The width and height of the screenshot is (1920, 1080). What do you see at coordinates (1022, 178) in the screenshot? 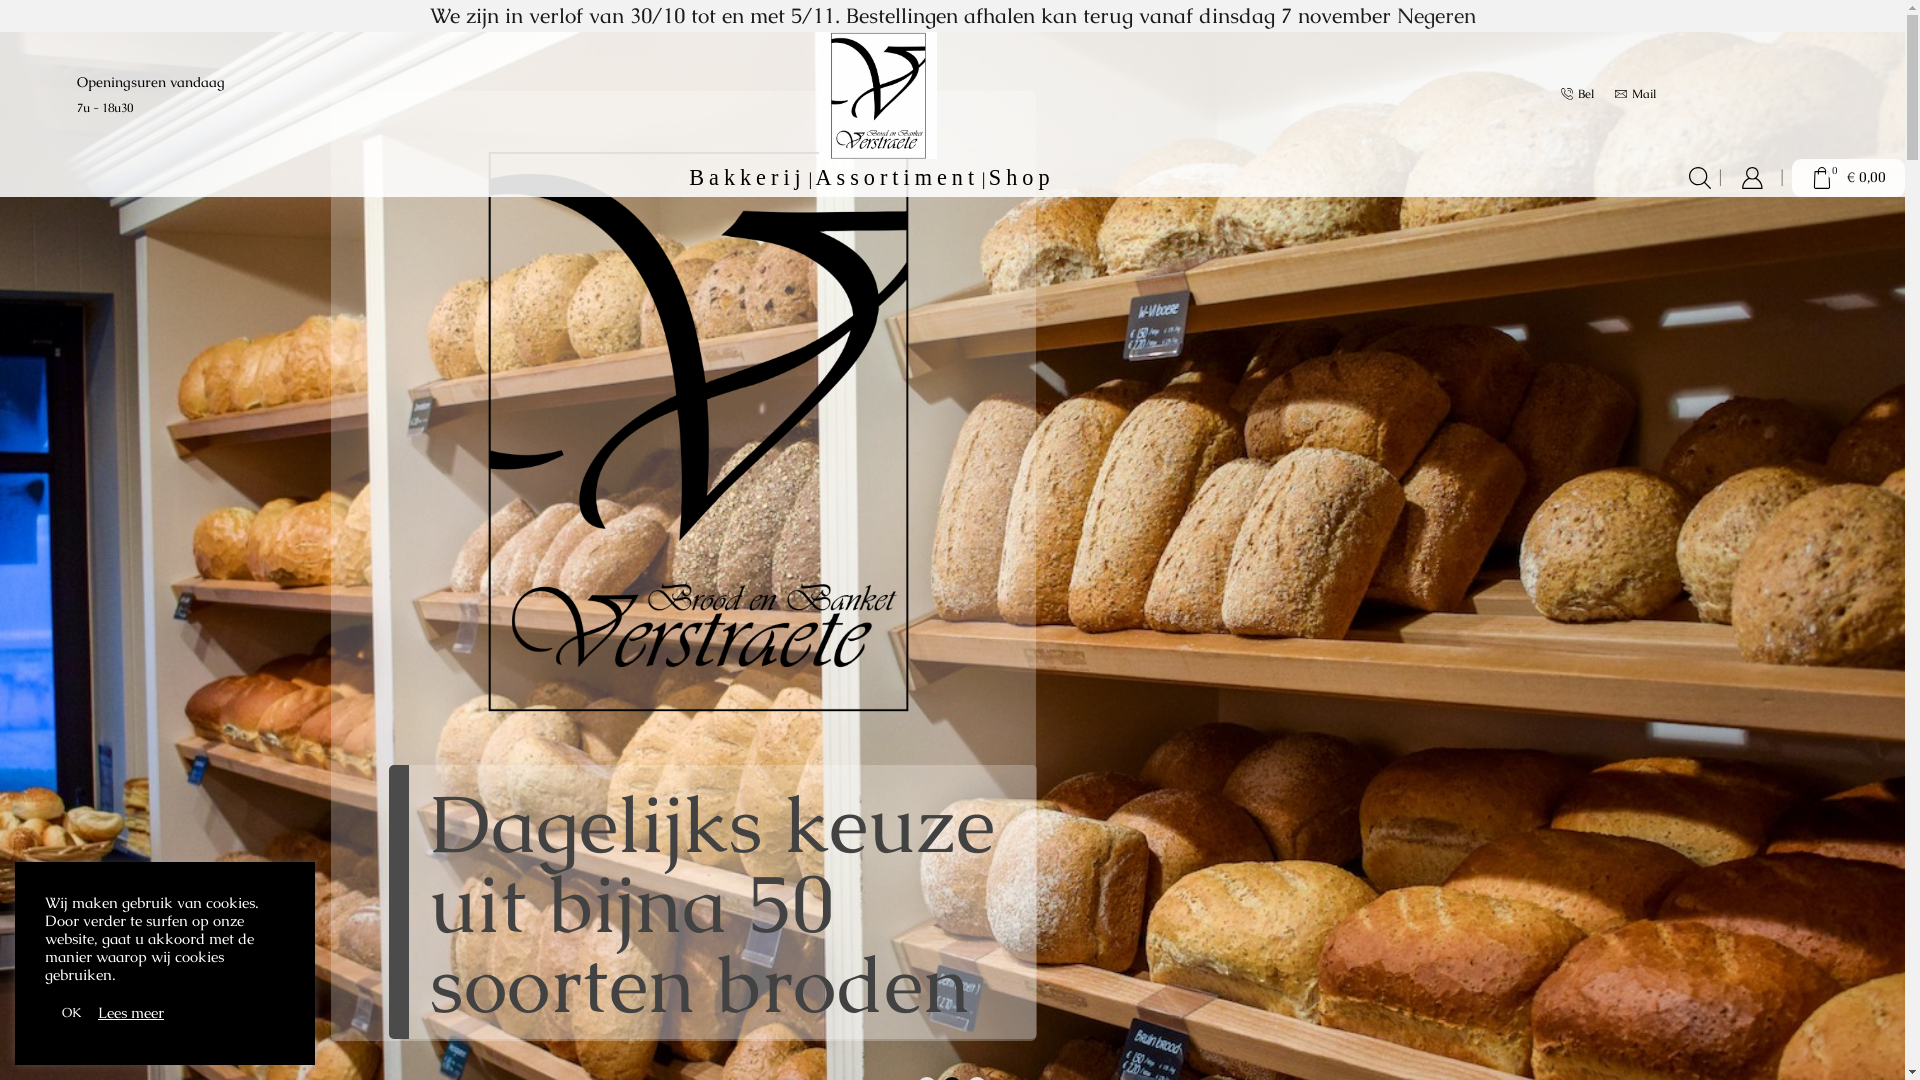
I see `Shop` at bounding box center [1022, 178].